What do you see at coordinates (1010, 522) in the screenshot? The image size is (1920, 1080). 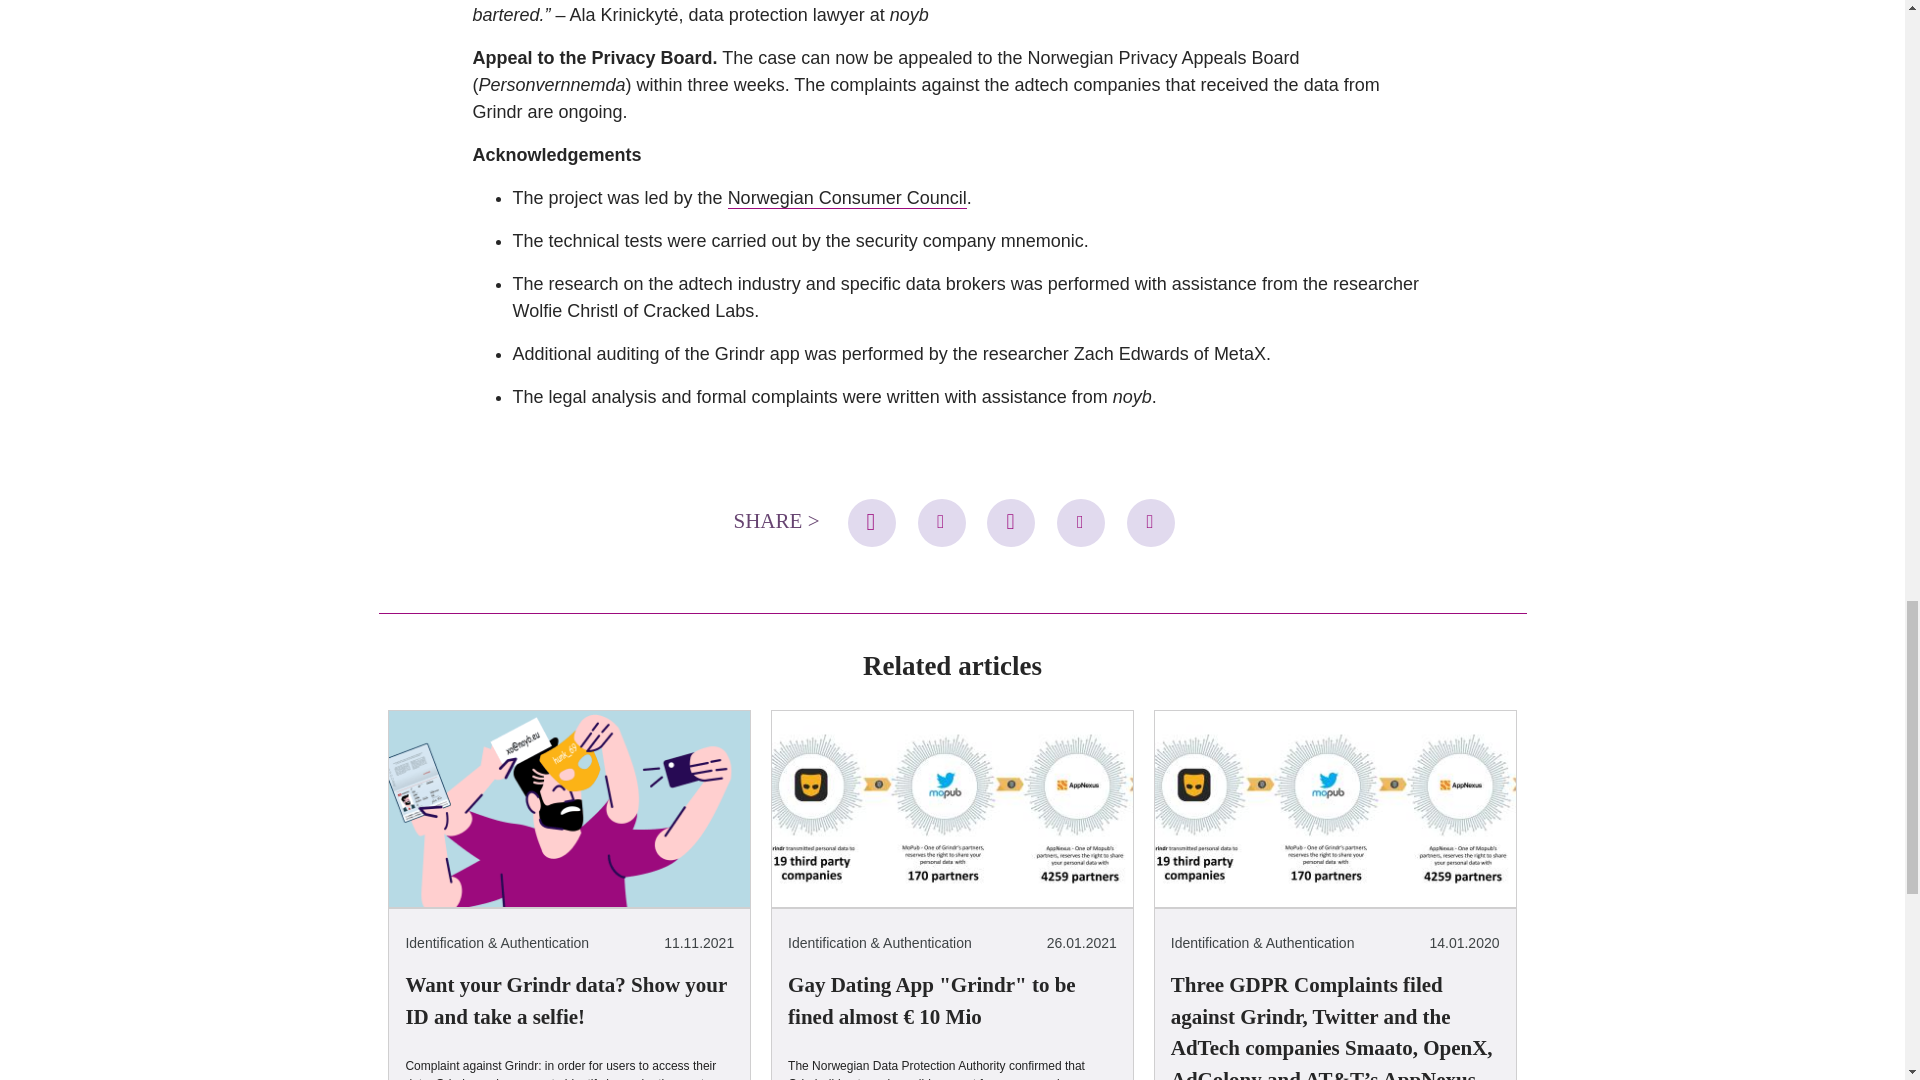 I see `Share on Whatsapp` at bounding box center [1010, 522].